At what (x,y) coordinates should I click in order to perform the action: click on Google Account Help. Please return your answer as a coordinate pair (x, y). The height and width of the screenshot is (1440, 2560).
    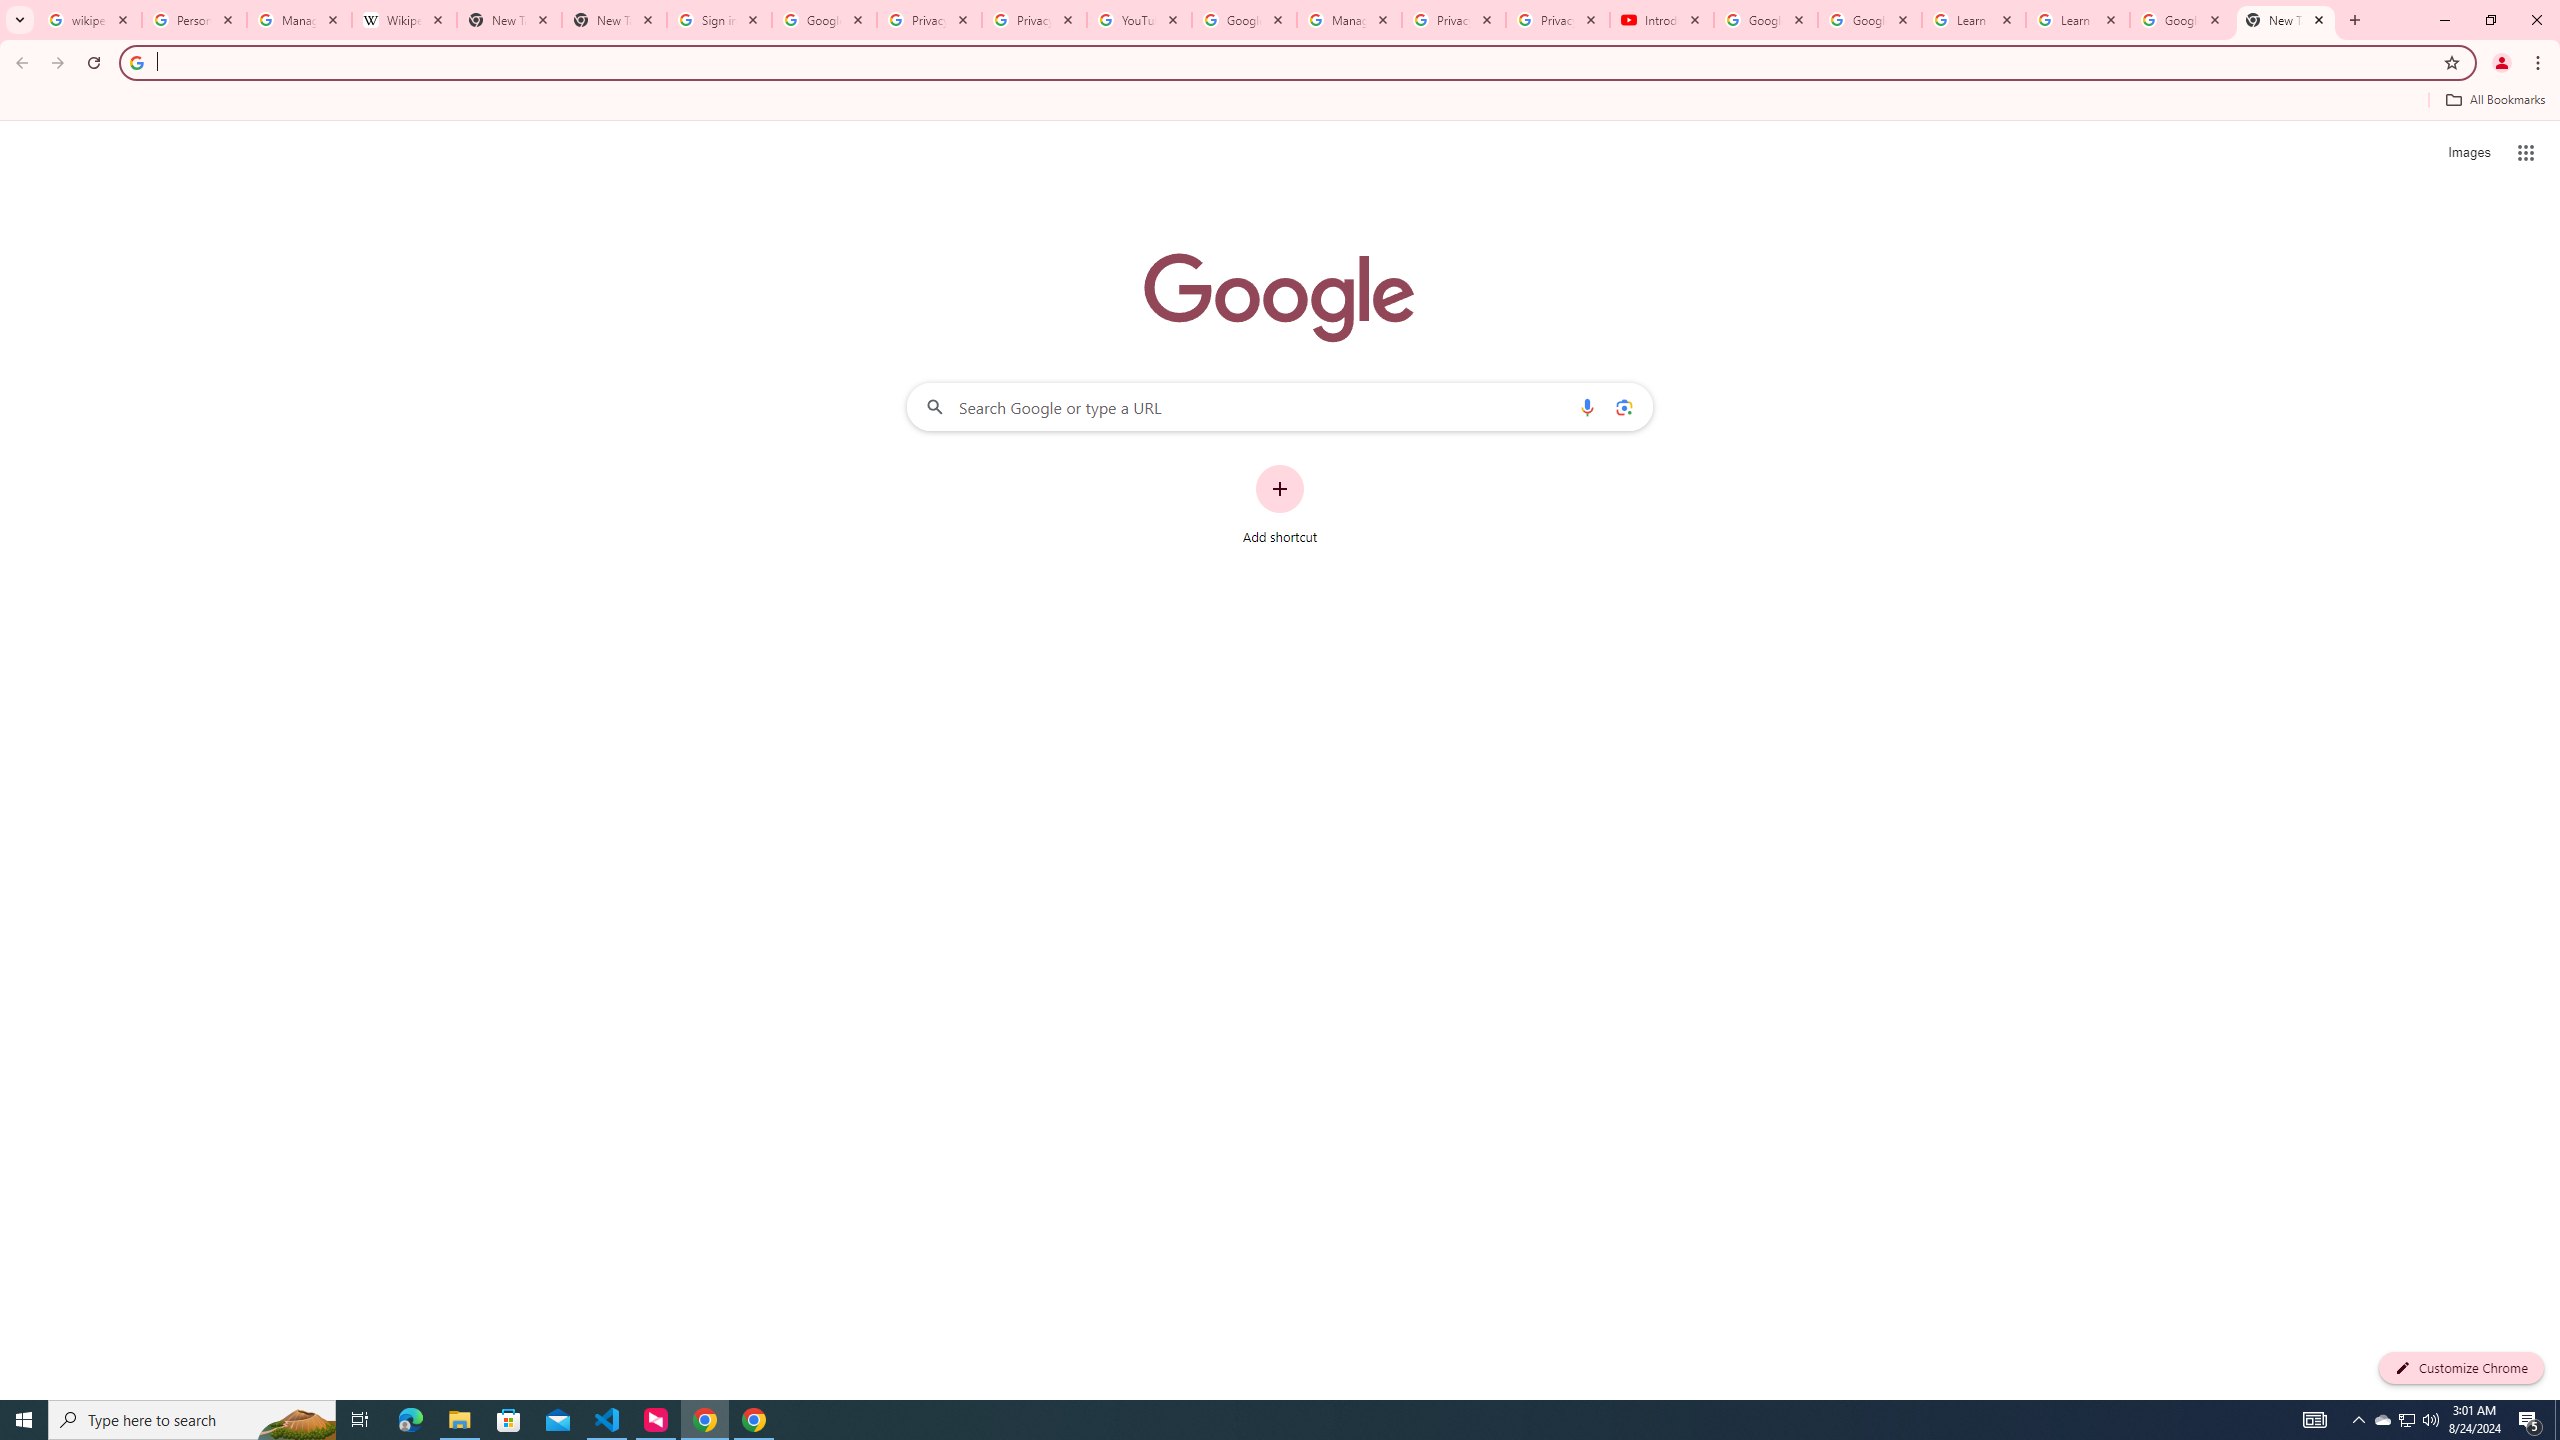
    Looking at the image, I should click on (1244, 20).